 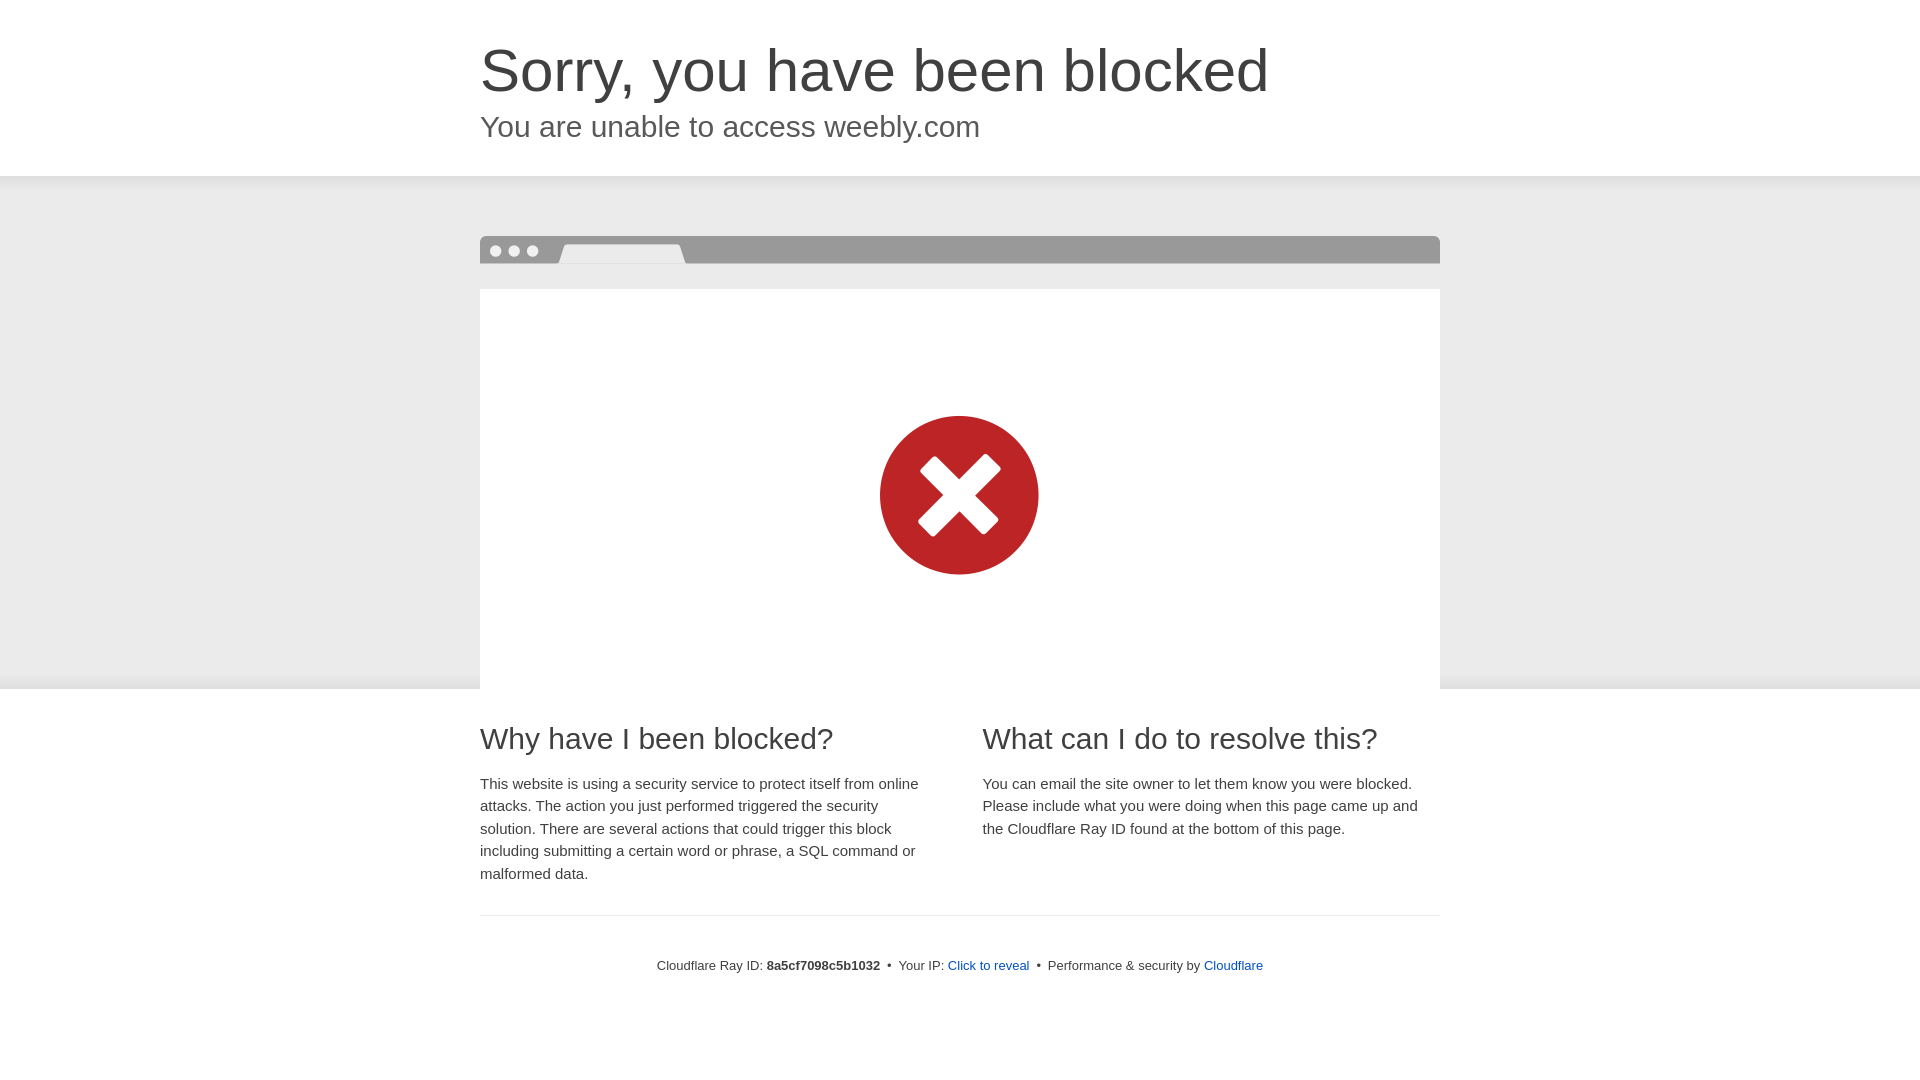 I want to click on Click to reveal, so click(x=988, y=966).